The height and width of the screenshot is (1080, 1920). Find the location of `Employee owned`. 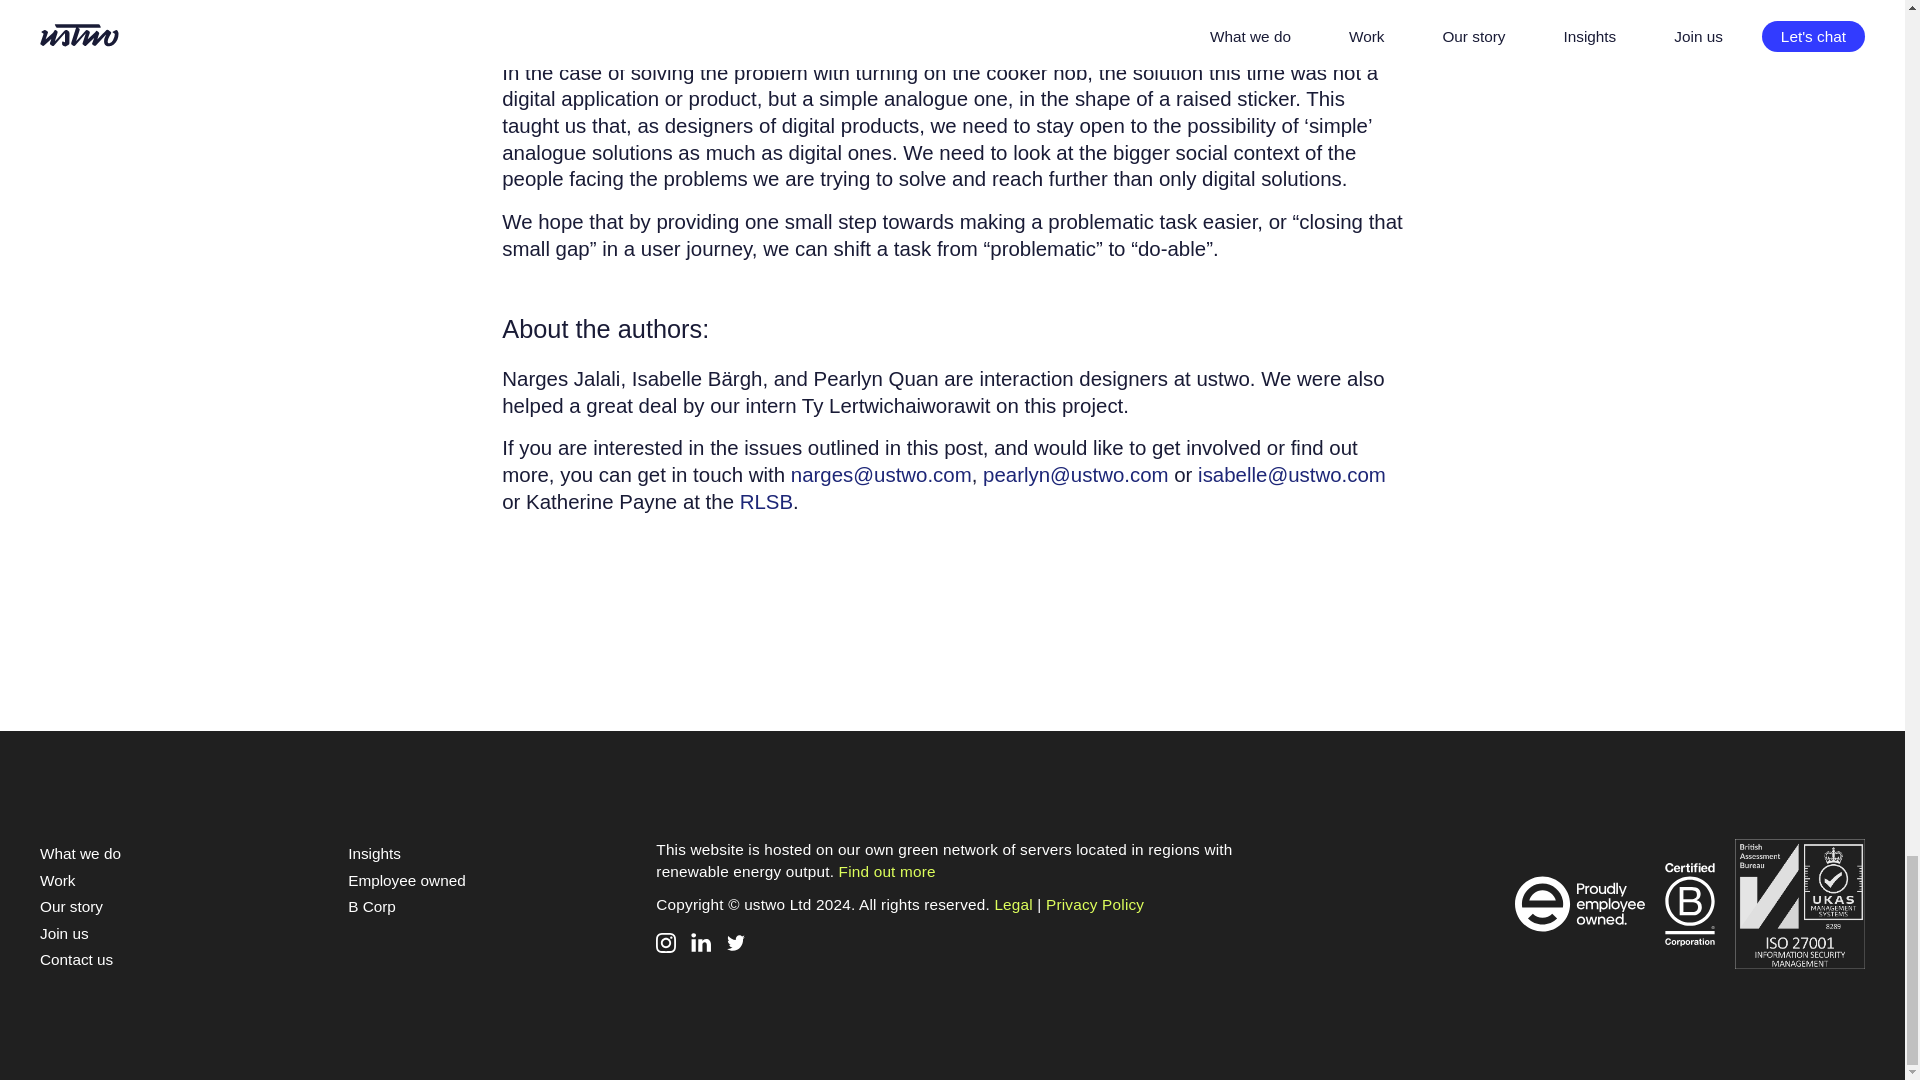

Employee owned is located at coordinates (406, 880).